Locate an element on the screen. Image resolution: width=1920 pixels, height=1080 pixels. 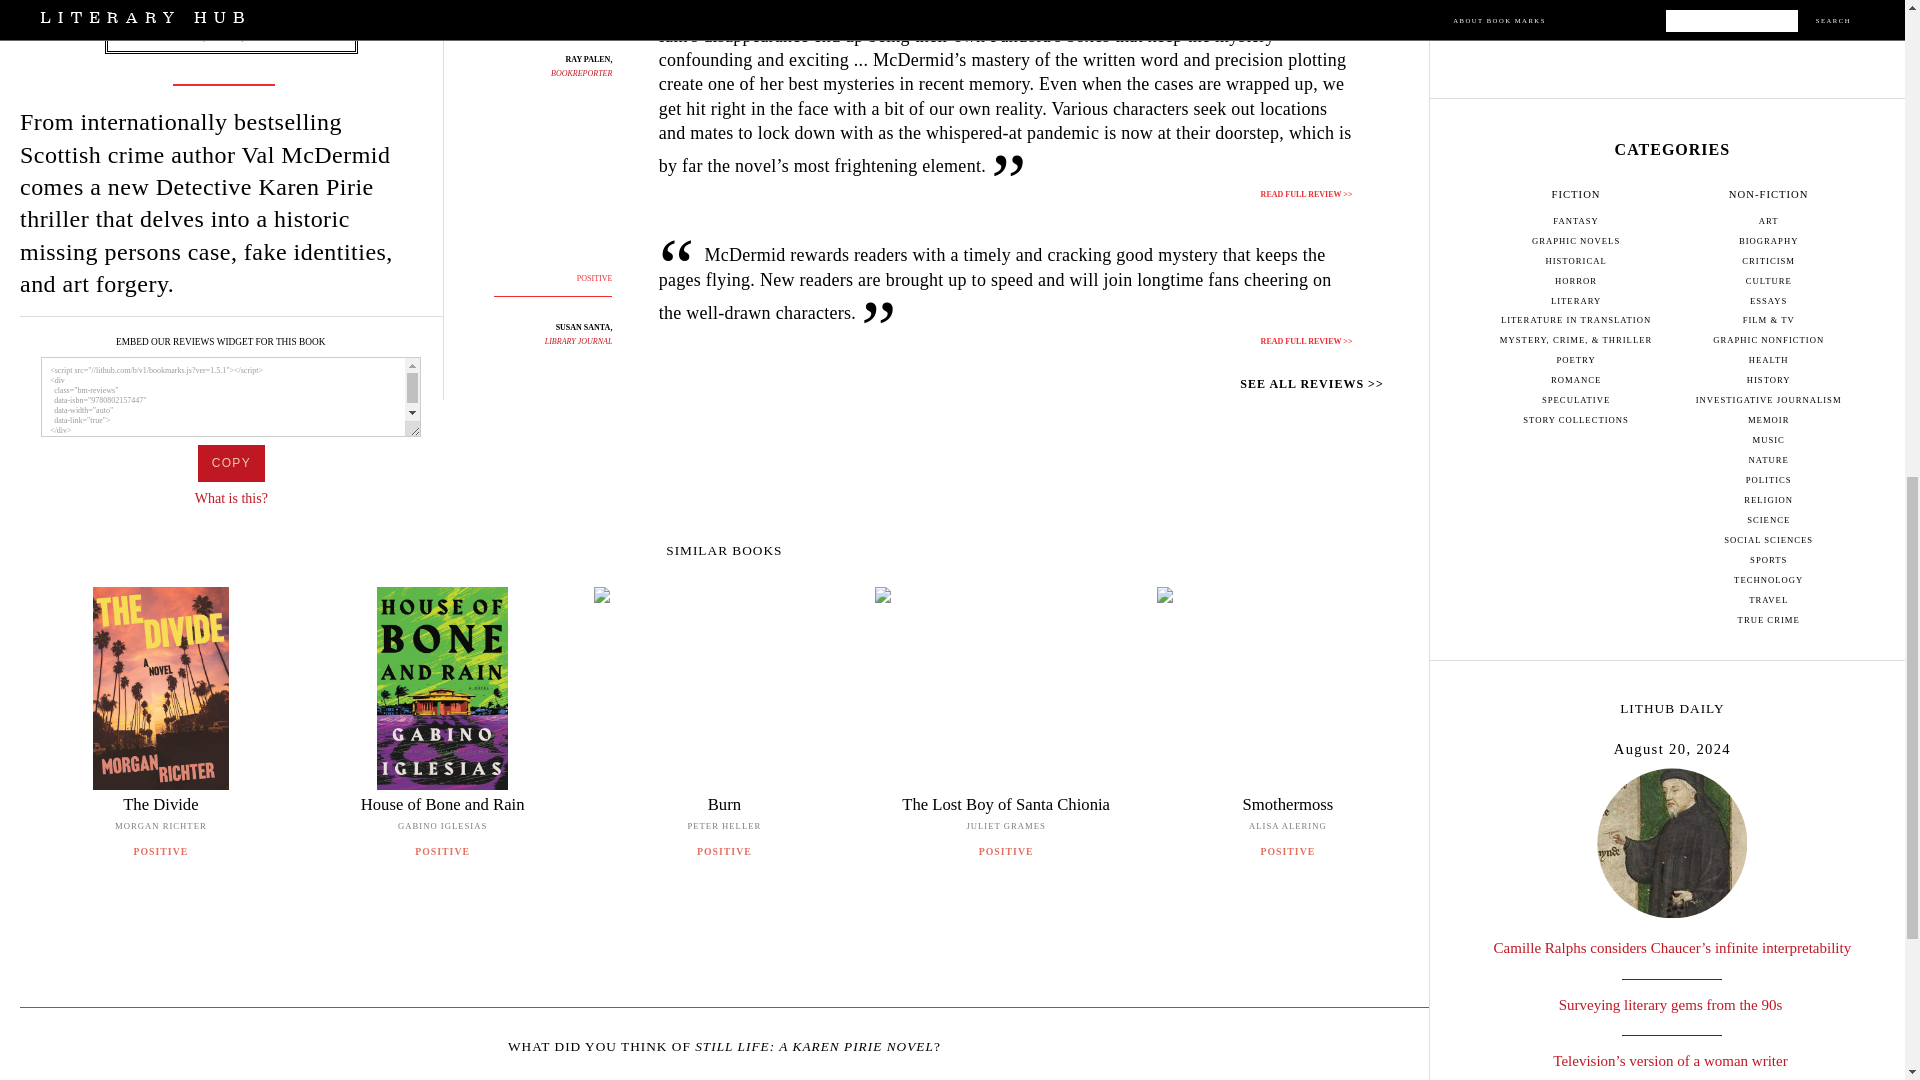
RAY PALEN, is located at coordinates (589, 59).